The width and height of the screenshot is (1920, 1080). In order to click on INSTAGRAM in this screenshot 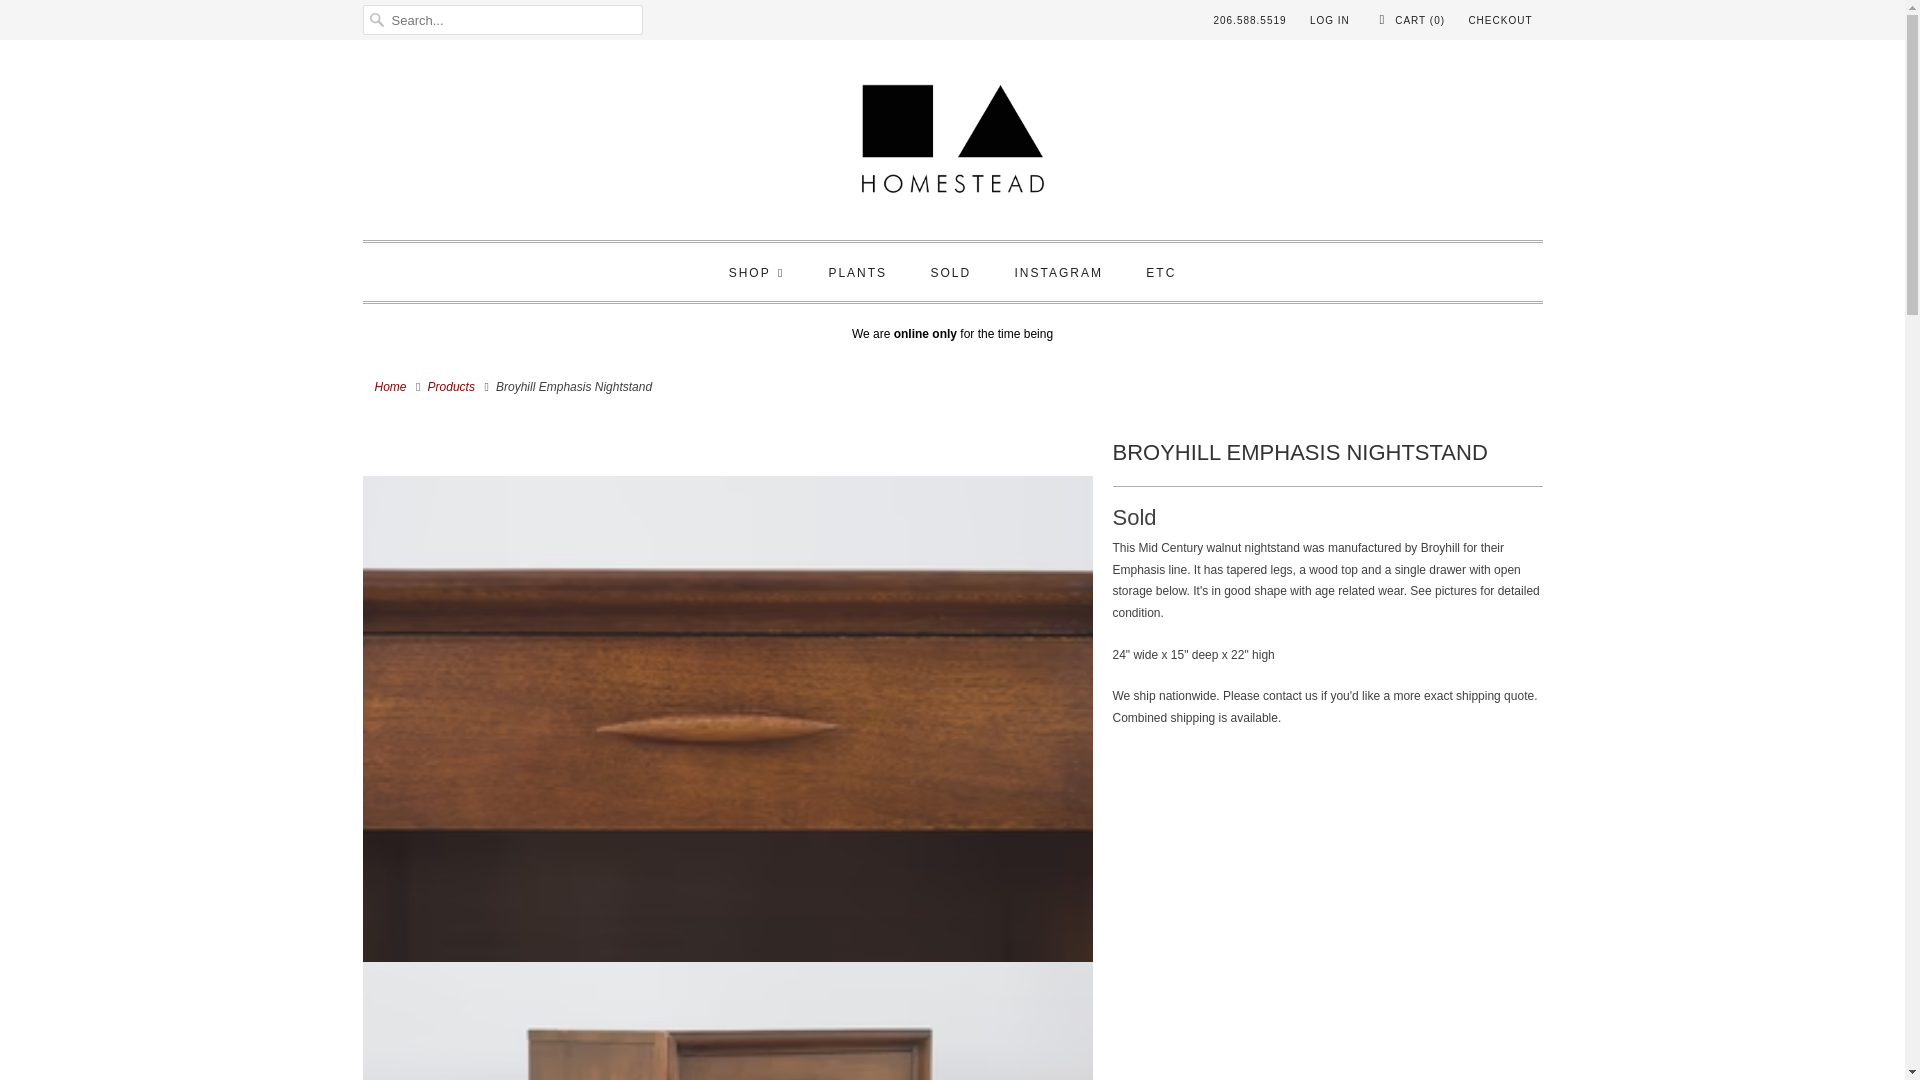, I will do `click(1058, 274)`.